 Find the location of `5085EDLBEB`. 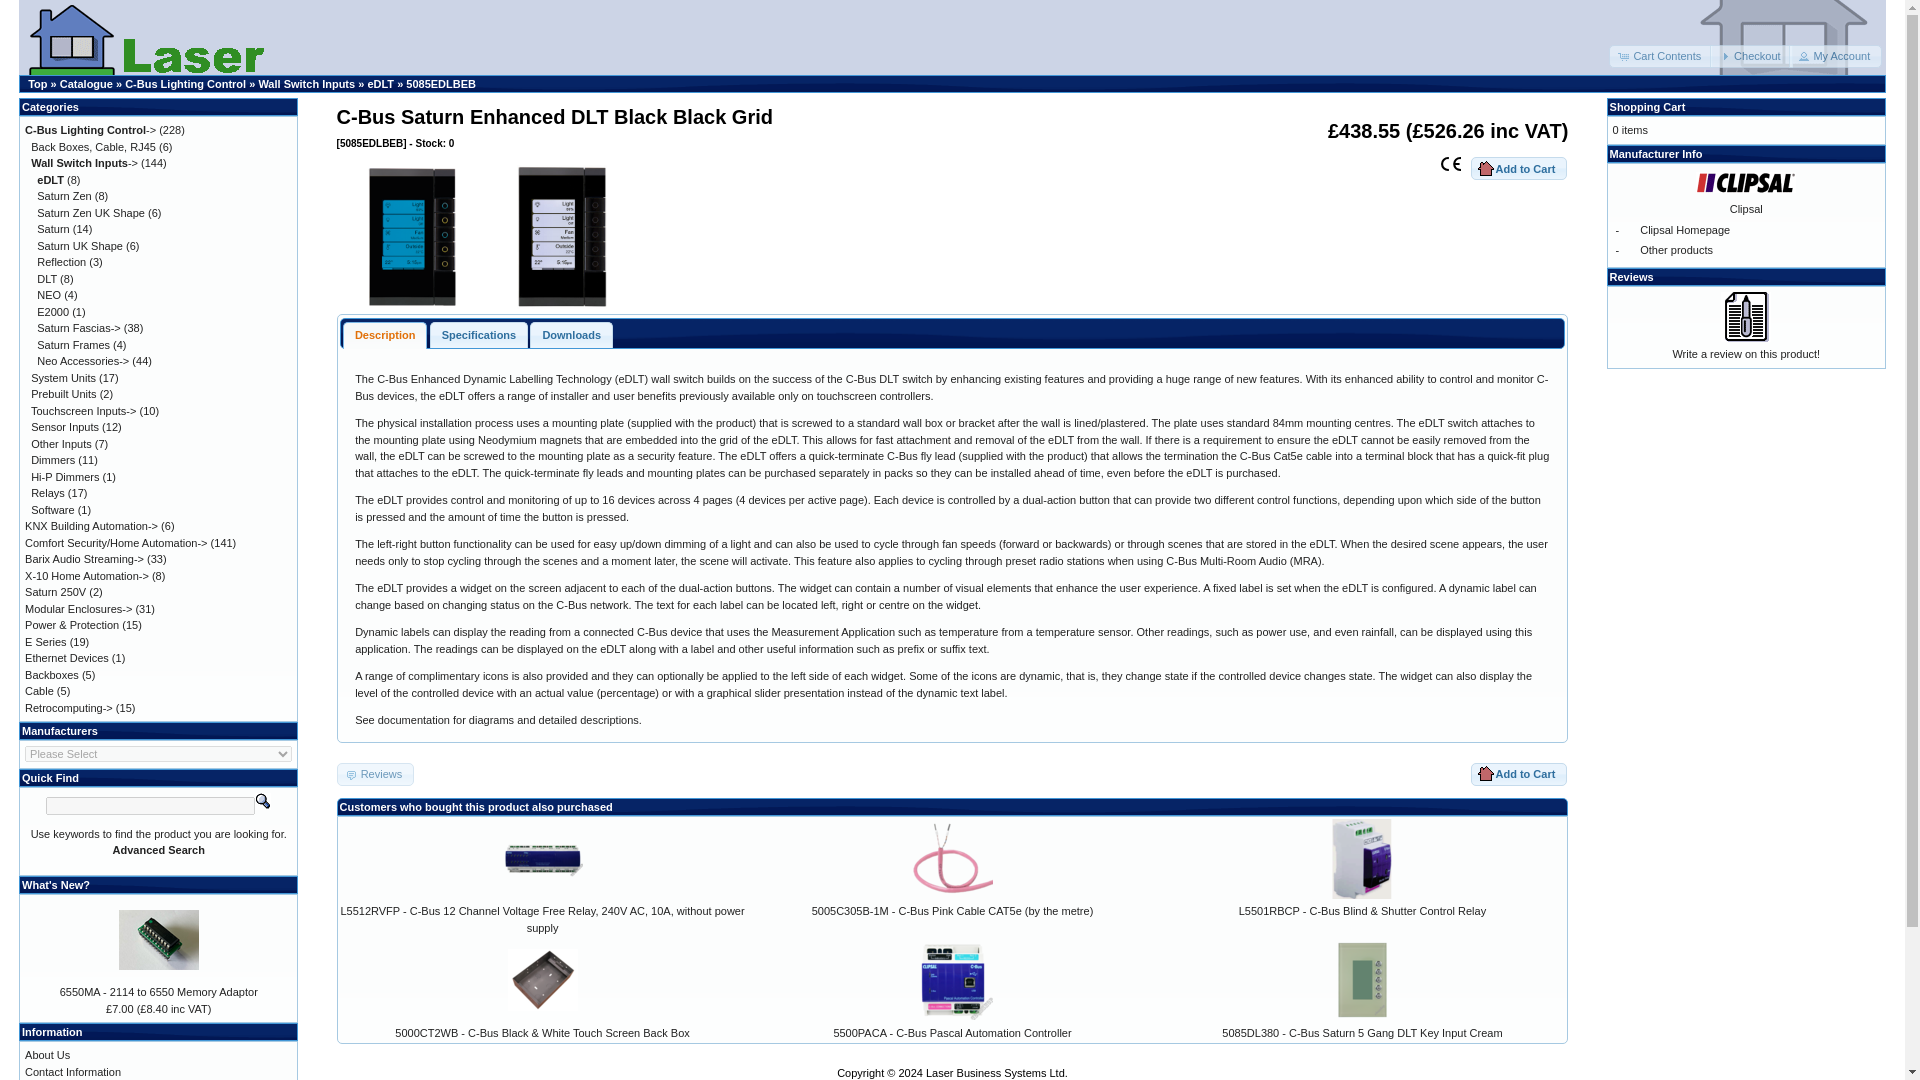

5085EDLBEB is located at coordinates (440, 83).